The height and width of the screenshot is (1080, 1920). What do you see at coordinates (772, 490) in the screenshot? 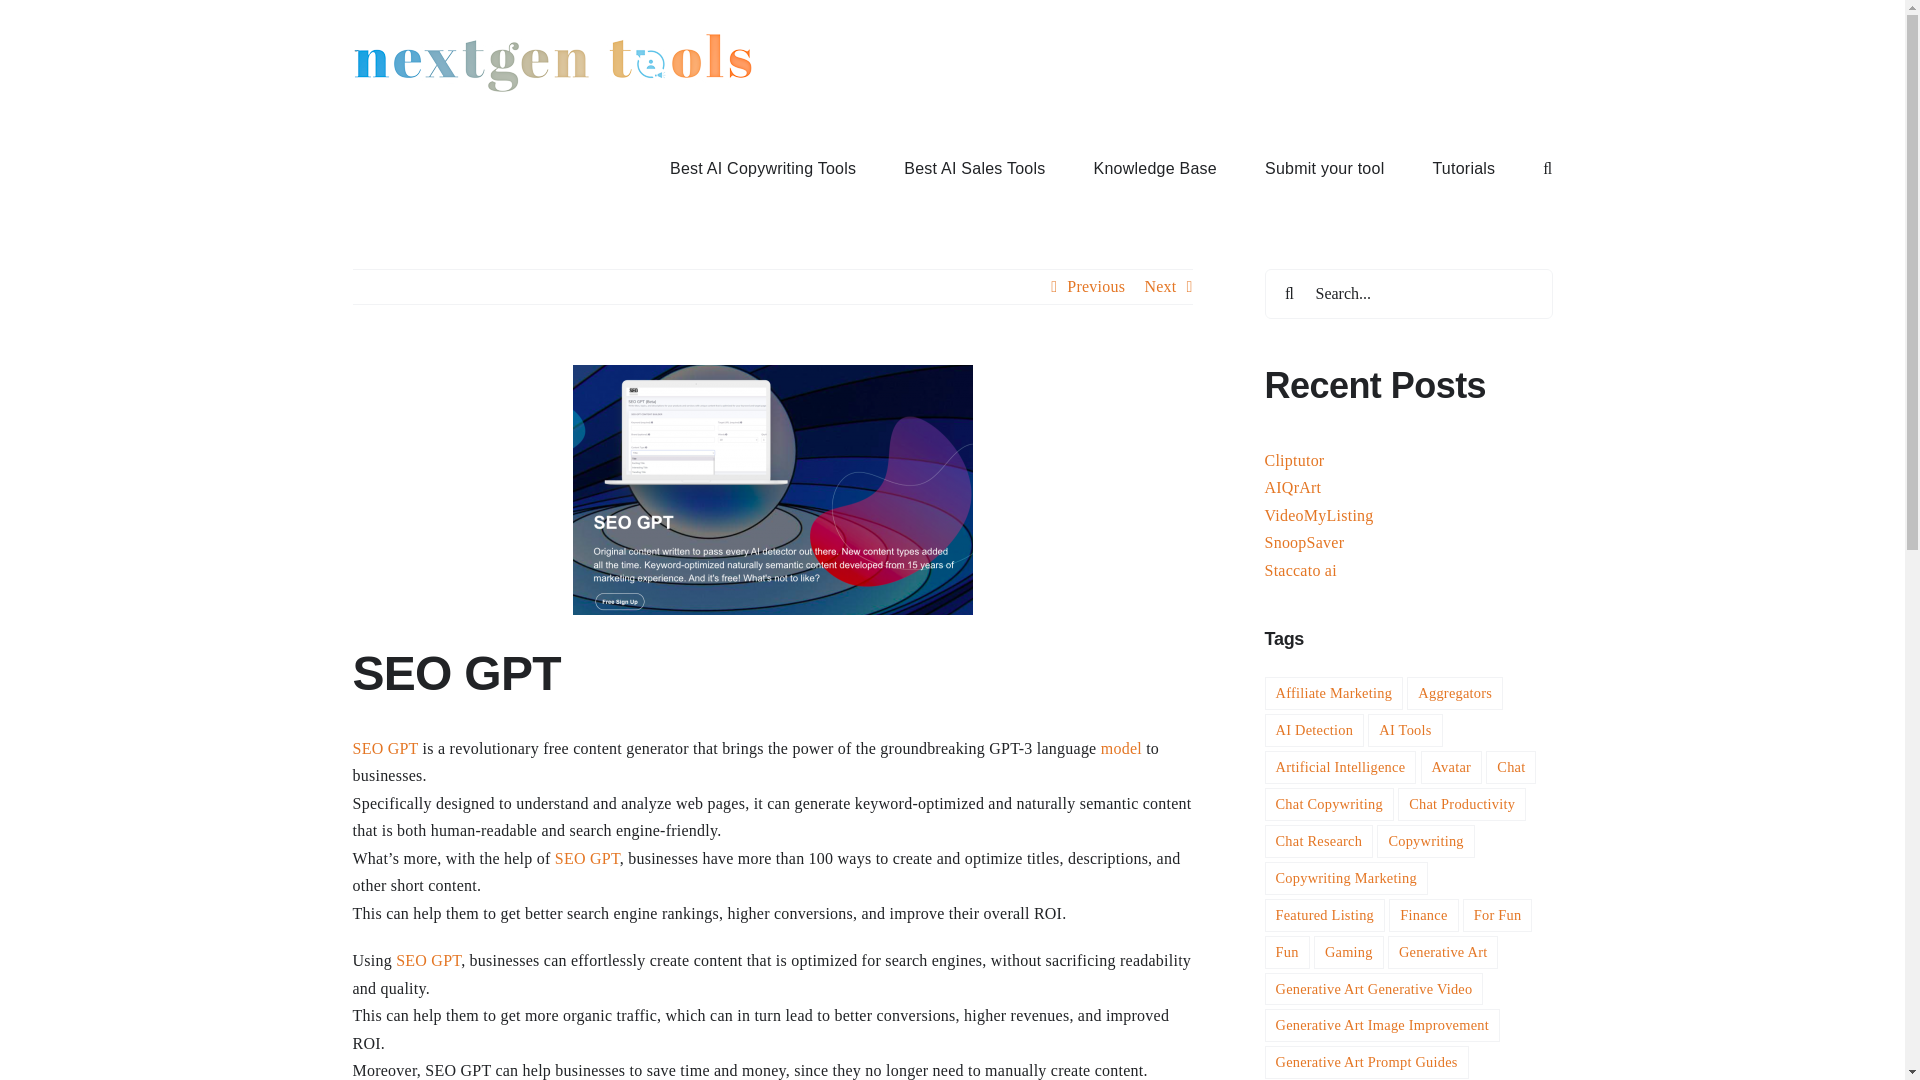
I see `SEO GPT` at bounding box center [772, 490].